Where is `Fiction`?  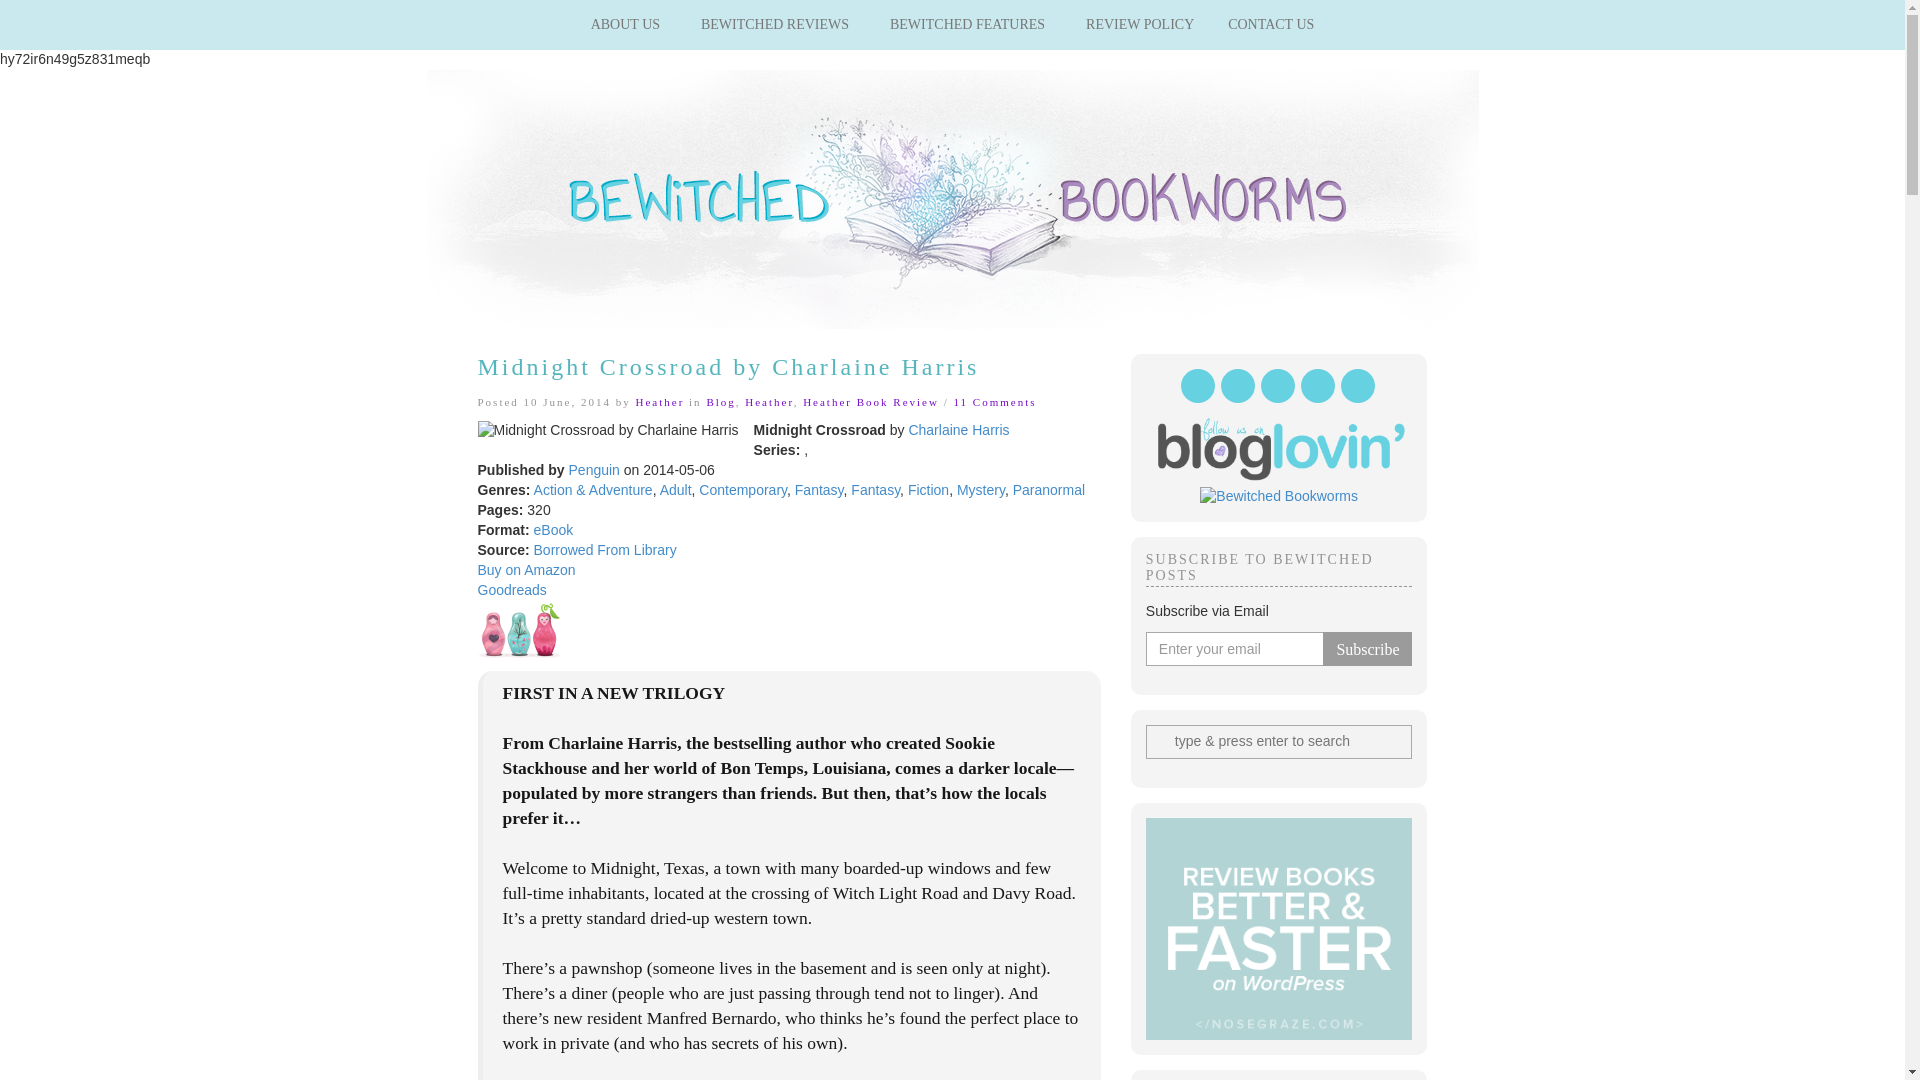 Fiction is located at coordinates (928, 489).